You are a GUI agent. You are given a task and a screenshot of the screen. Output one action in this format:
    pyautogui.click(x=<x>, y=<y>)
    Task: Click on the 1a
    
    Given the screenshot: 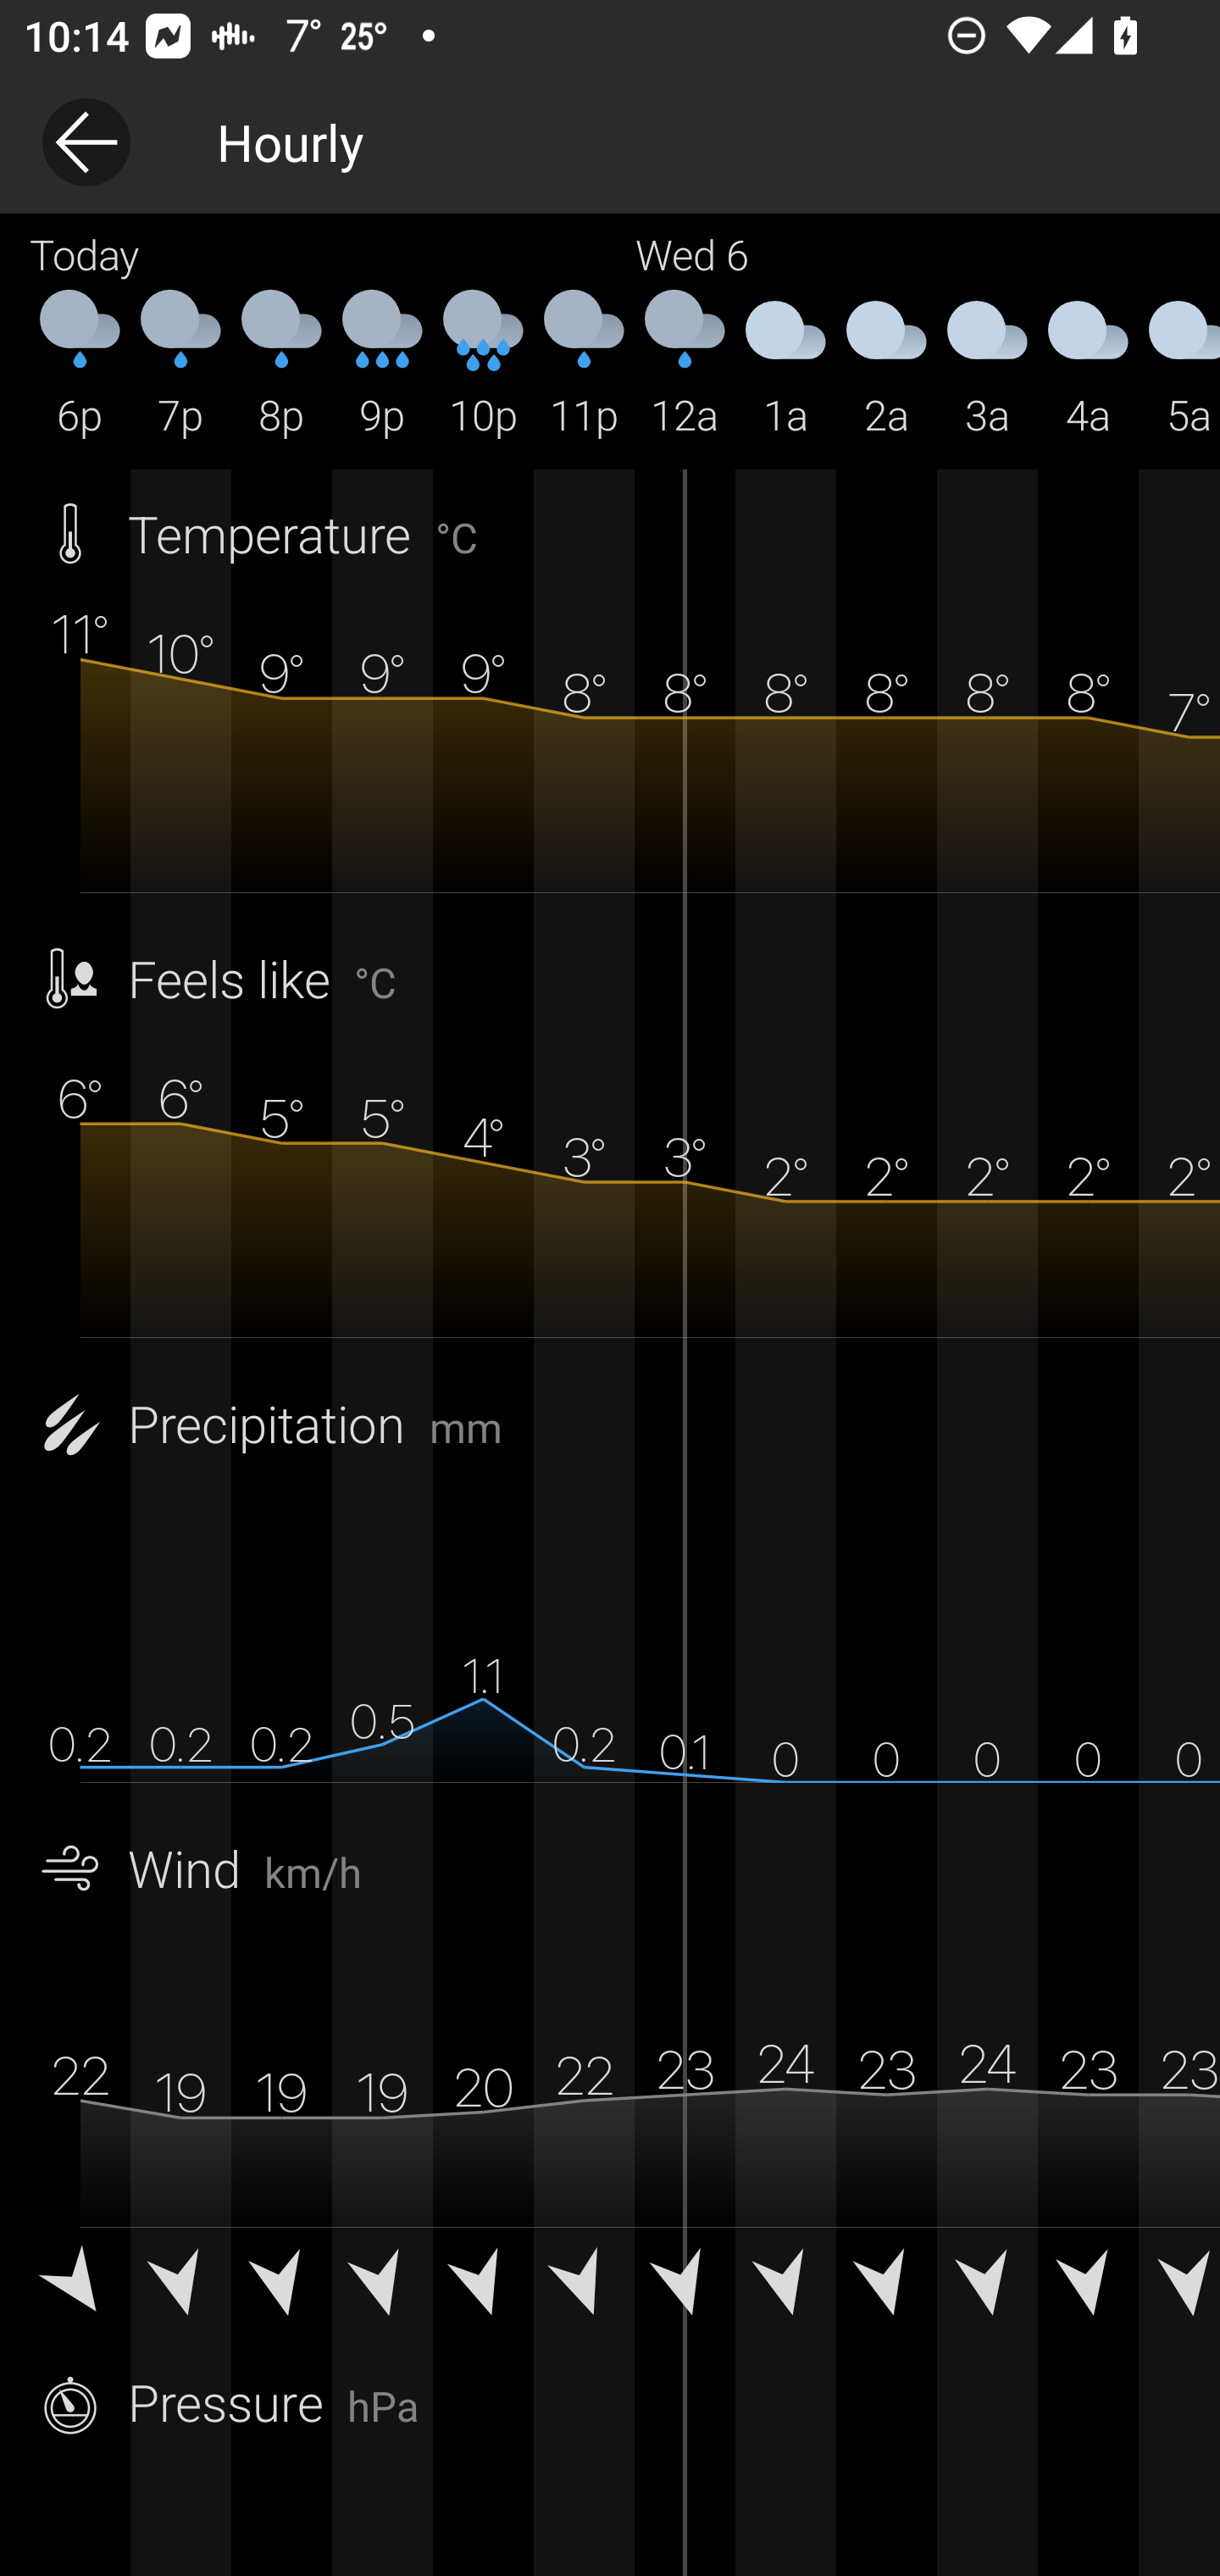 What is the action you would take?
    pyautogui.click(x=785, y=365)
    